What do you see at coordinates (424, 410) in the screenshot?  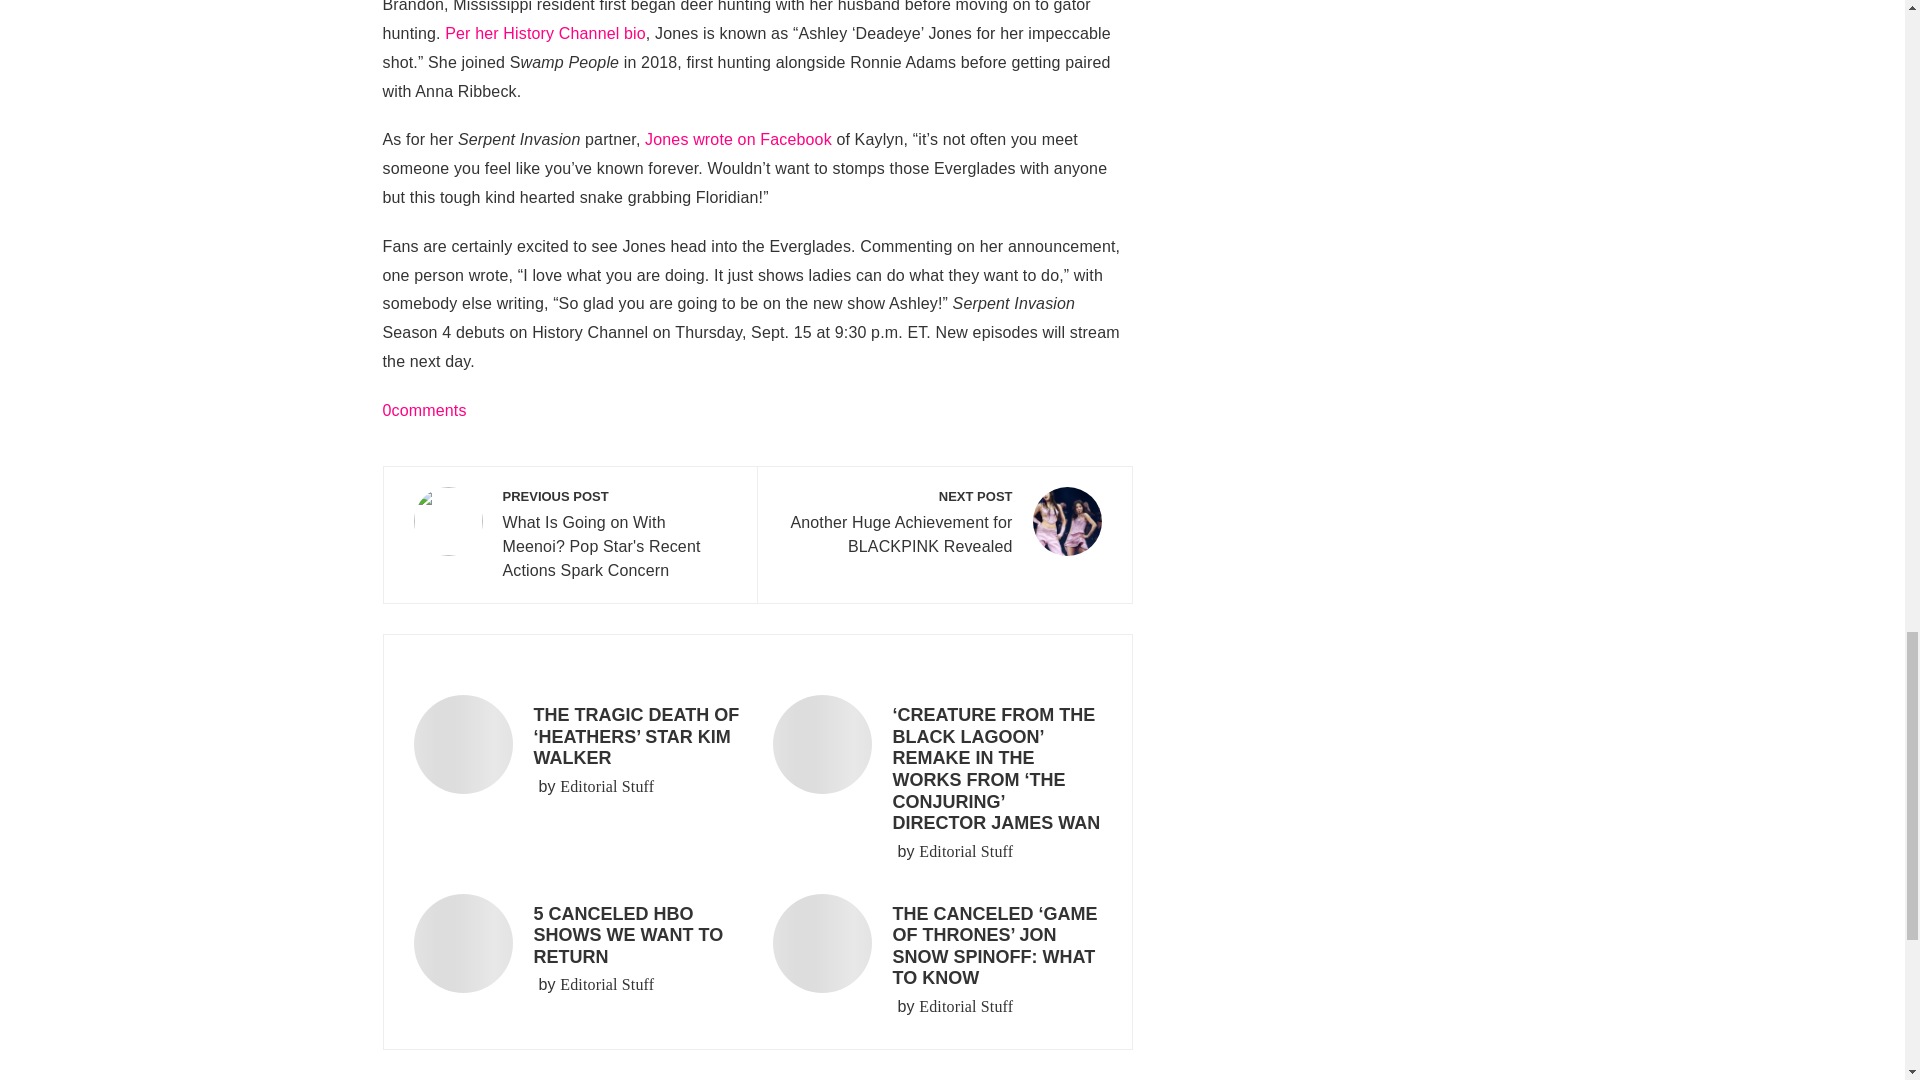 I see `0comments` at bounding box center [424, 410].